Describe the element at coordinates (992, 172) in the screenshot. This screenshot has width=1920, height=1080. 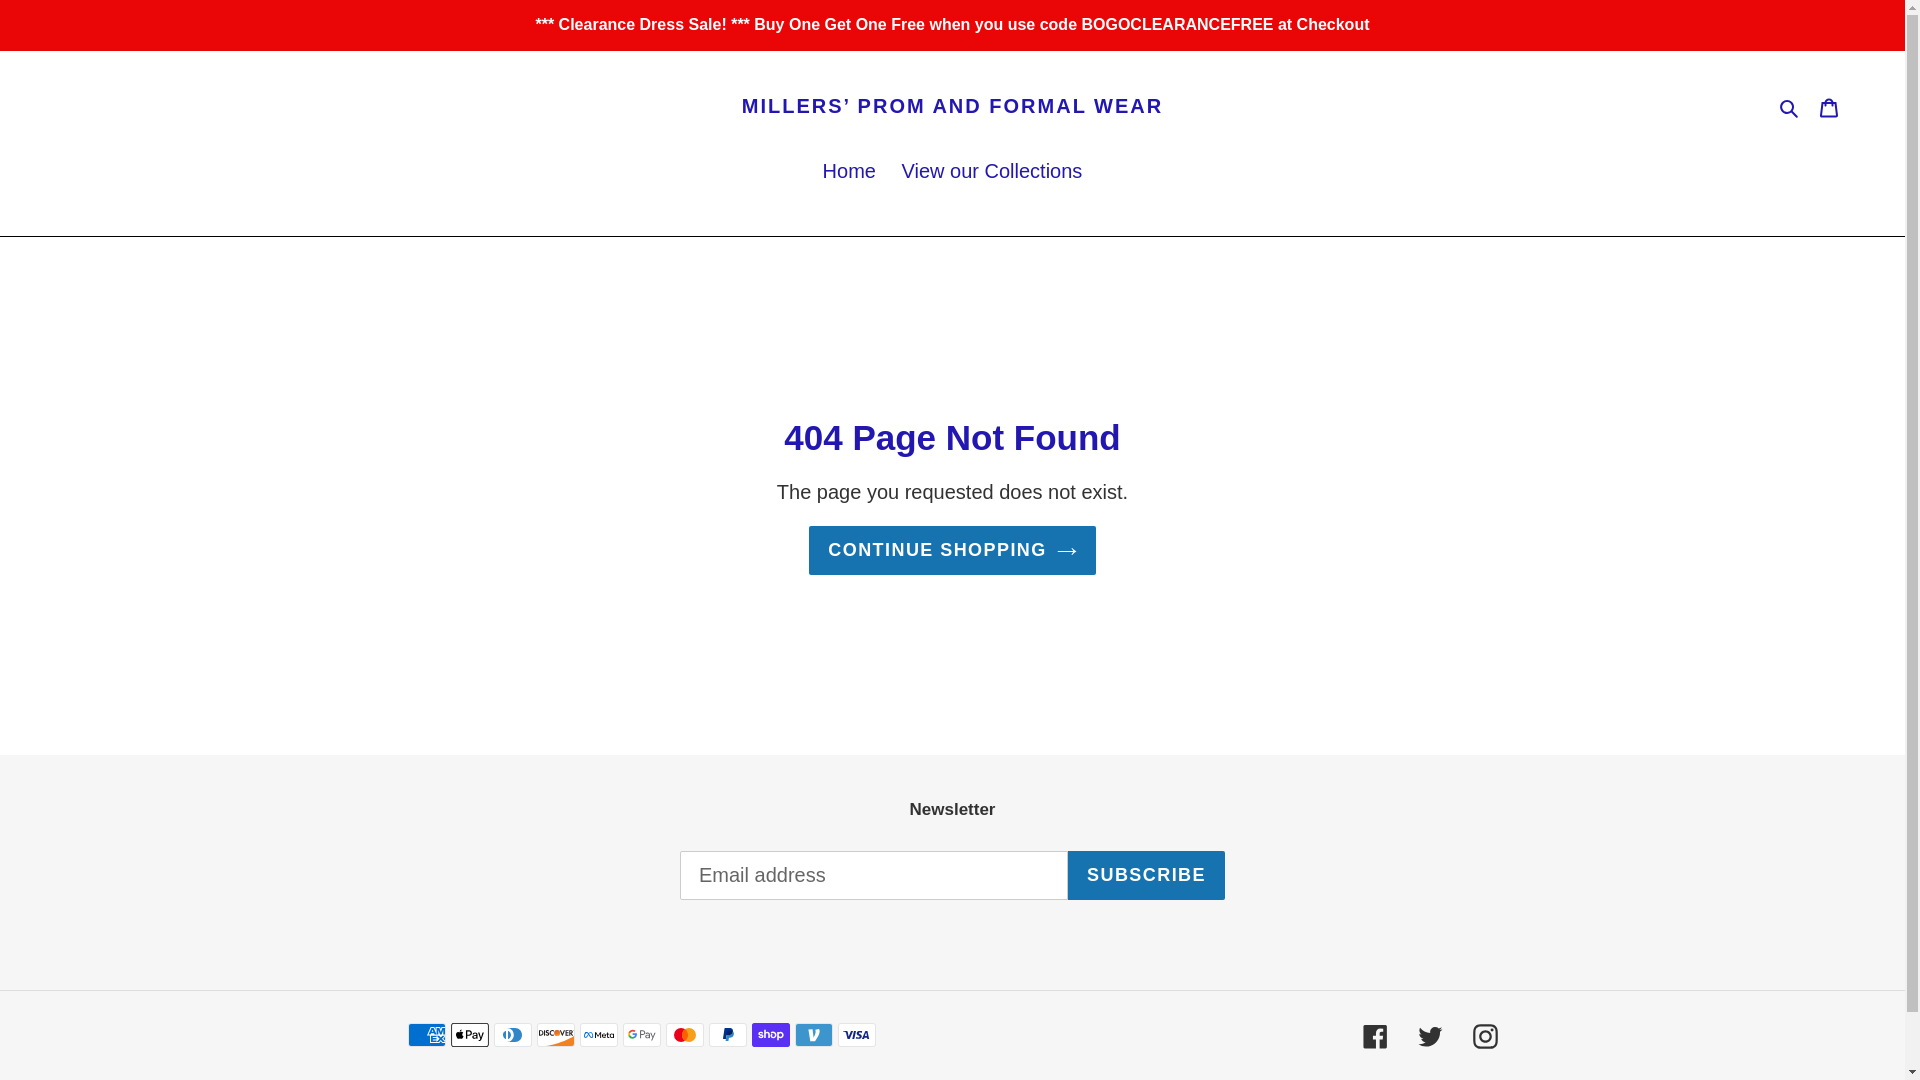
I see `View our Collections` at that location.